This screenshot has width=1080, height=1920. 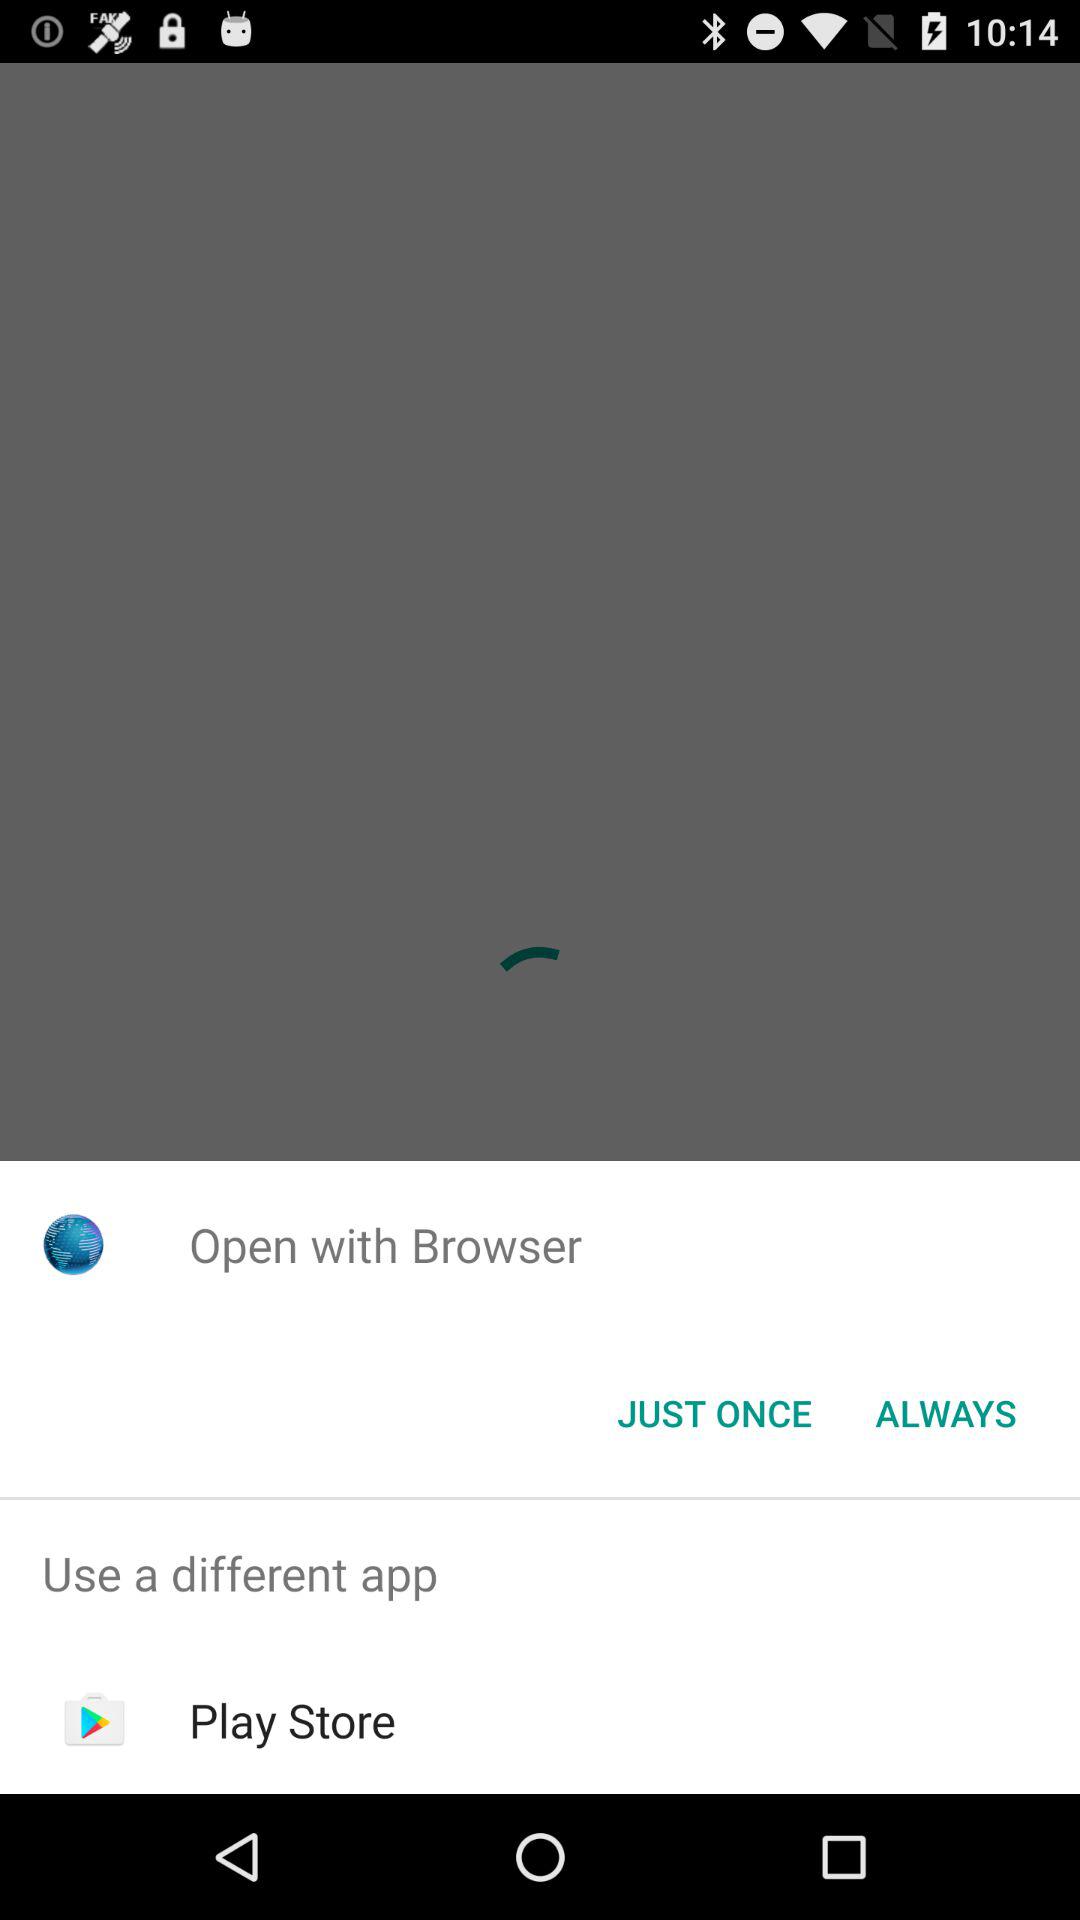 I want to click on flip until play store icon, so click(x=292, y=1720).